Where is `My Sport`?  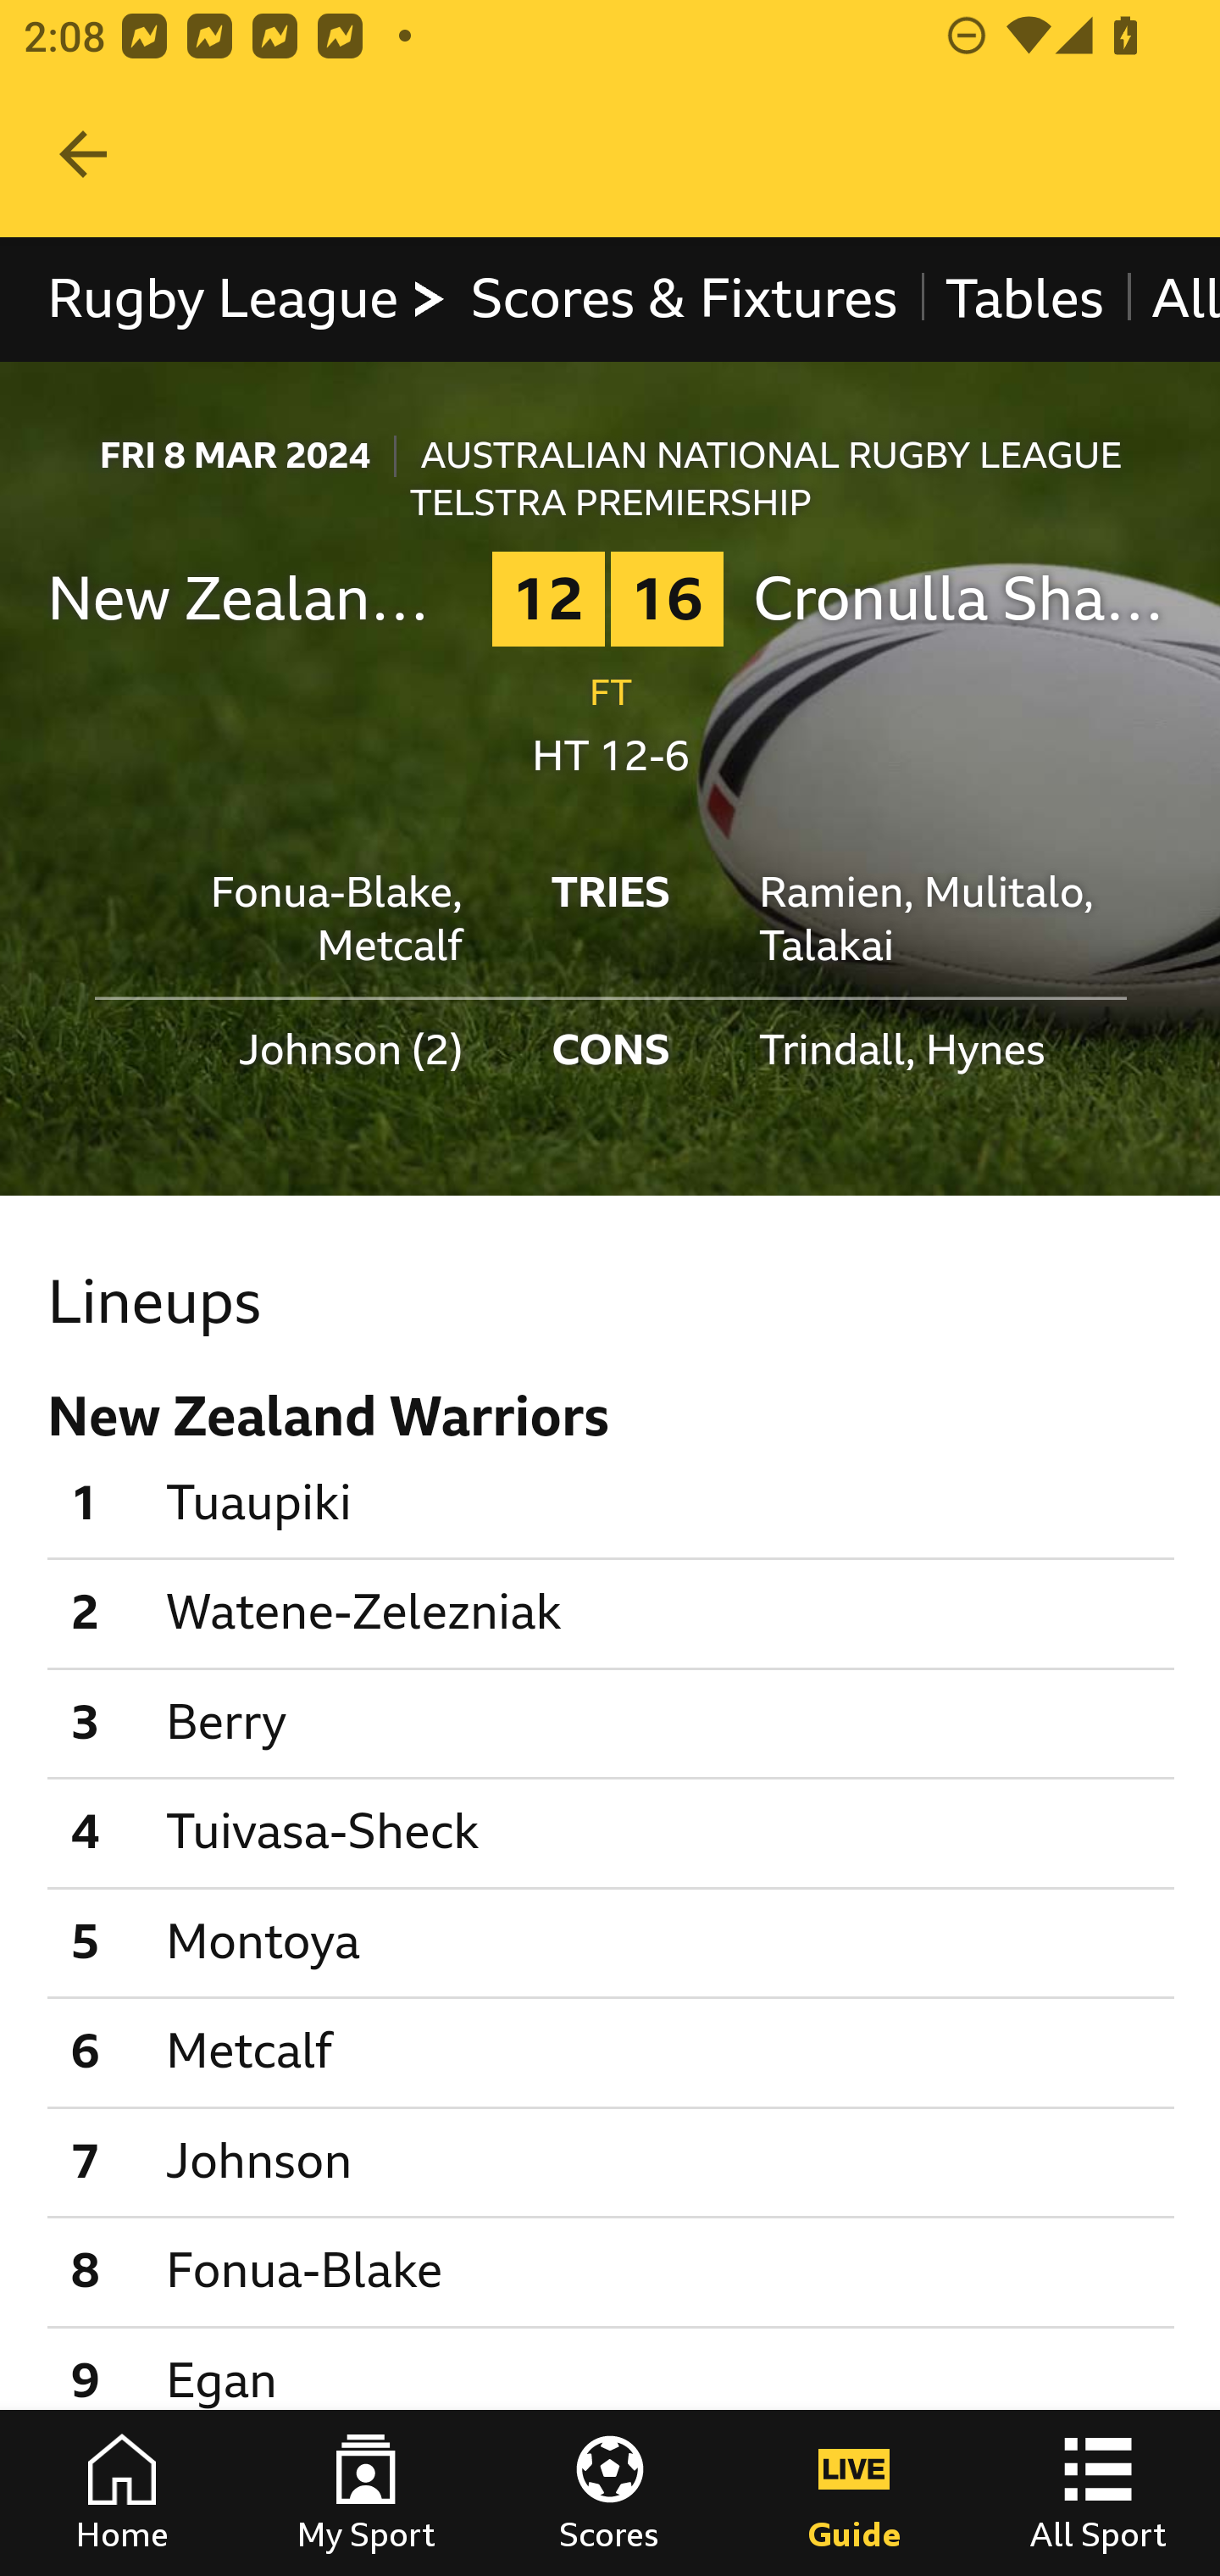 My Sport is located at coordinates (366, 2493).